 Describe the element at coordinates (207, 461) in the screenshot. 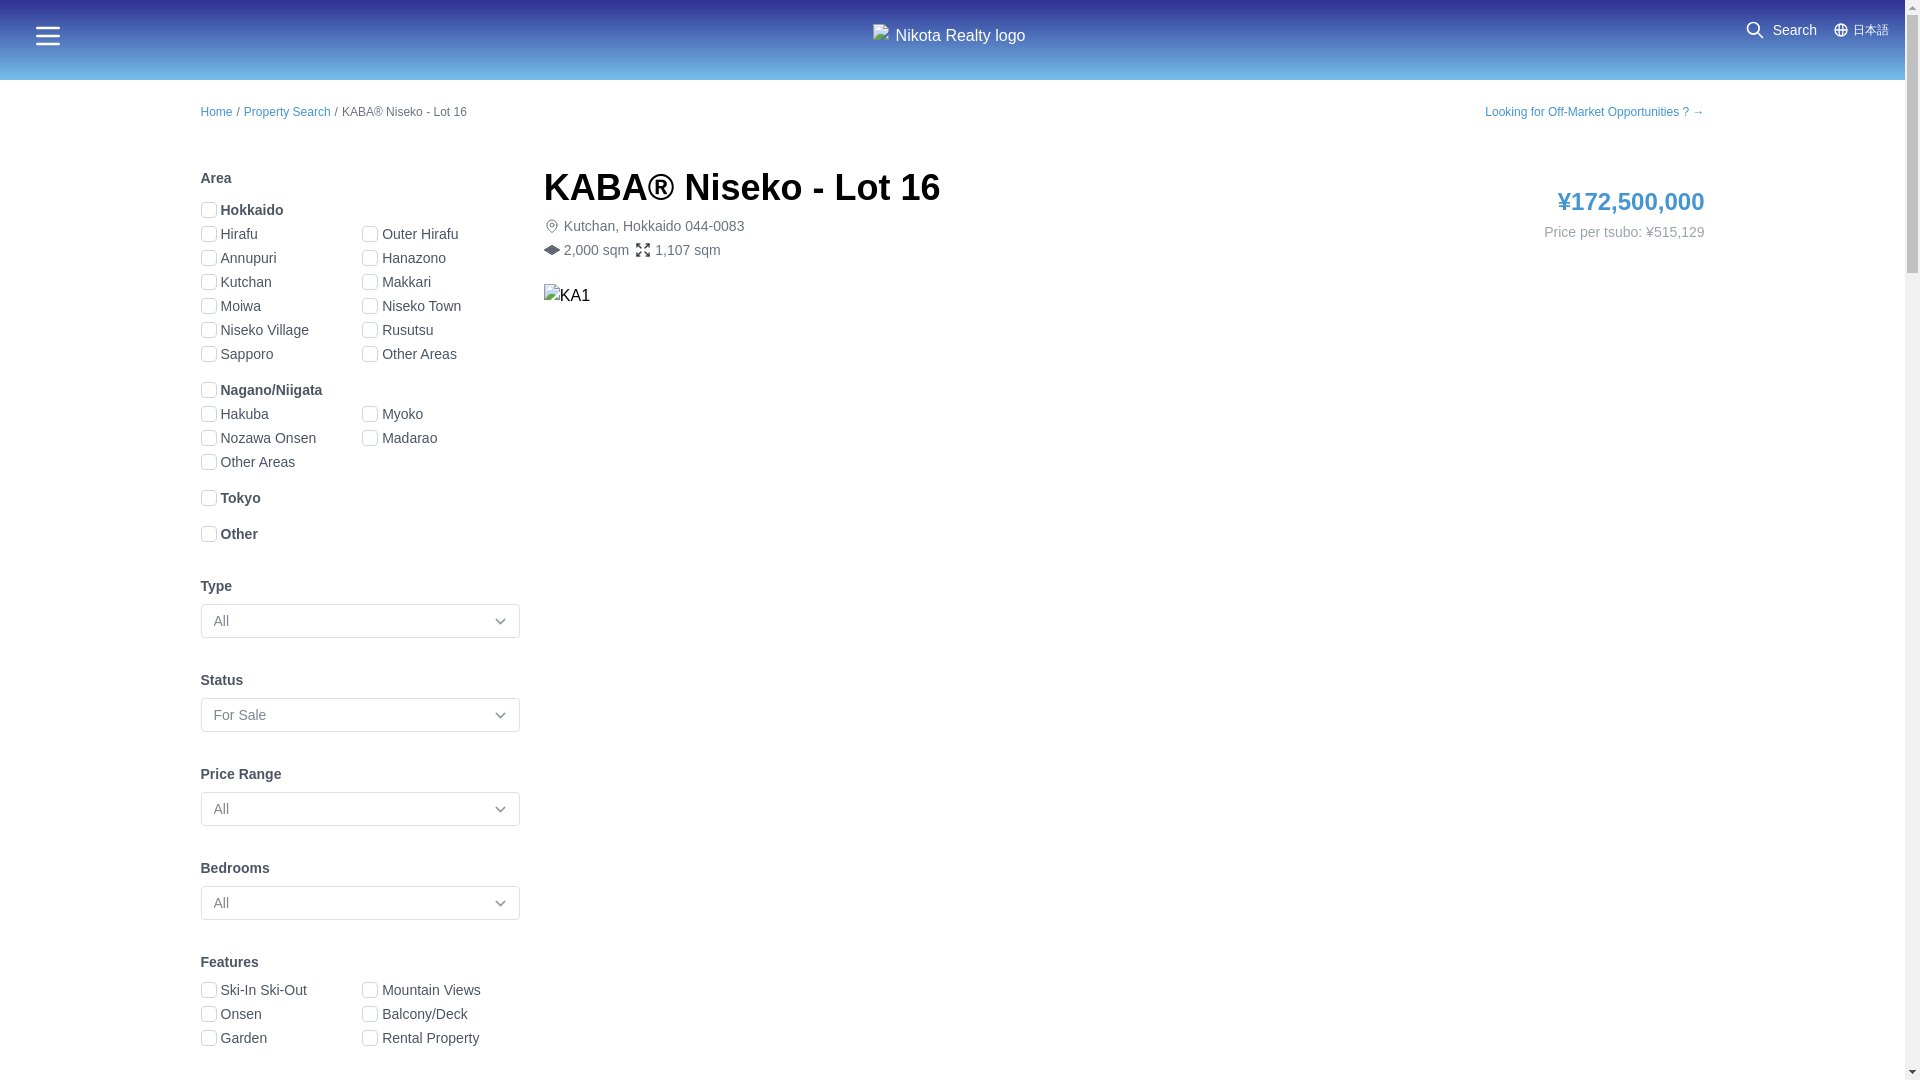

I see `other-nagano-areas` at that location.